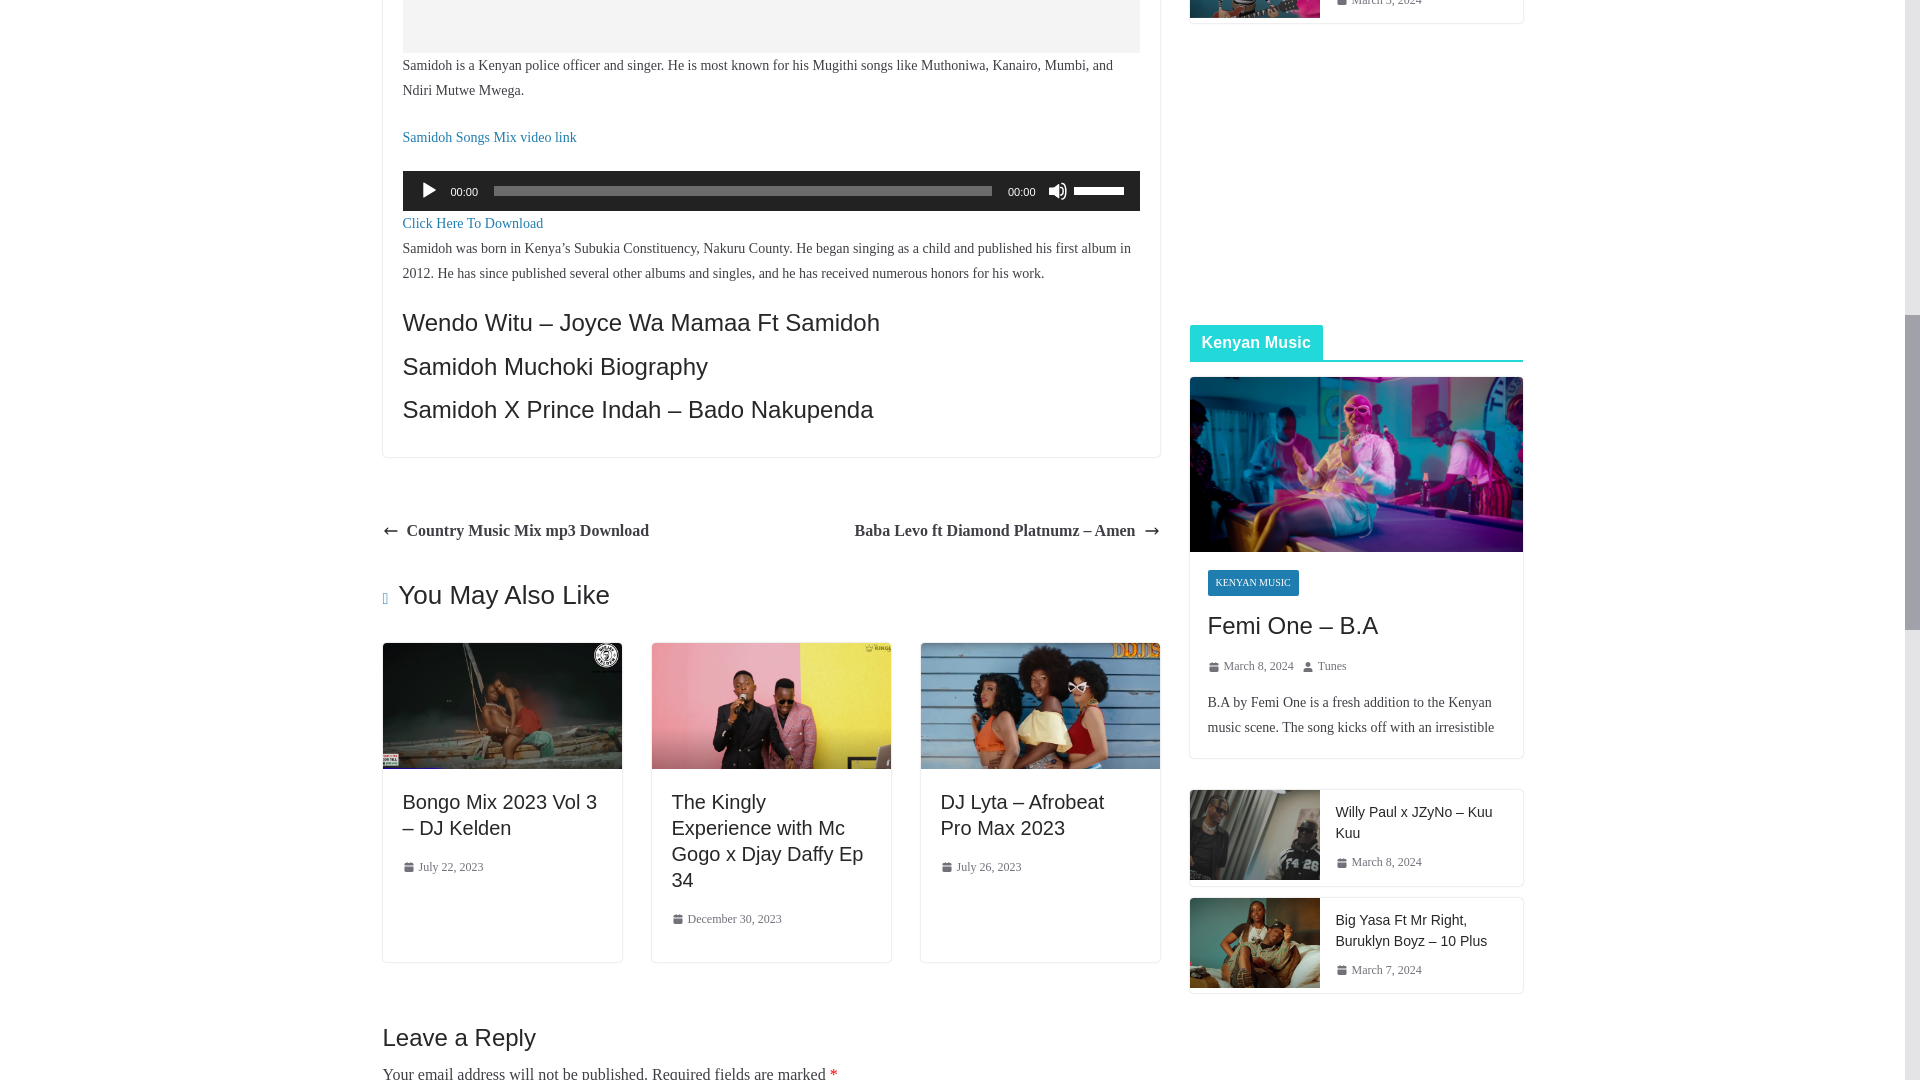 This screenshot has width=1920, height=1080. What do you see at coordinates (442, 868) in the screenshot?
I see `July 22, 2023` at bounding box center [442, 868].